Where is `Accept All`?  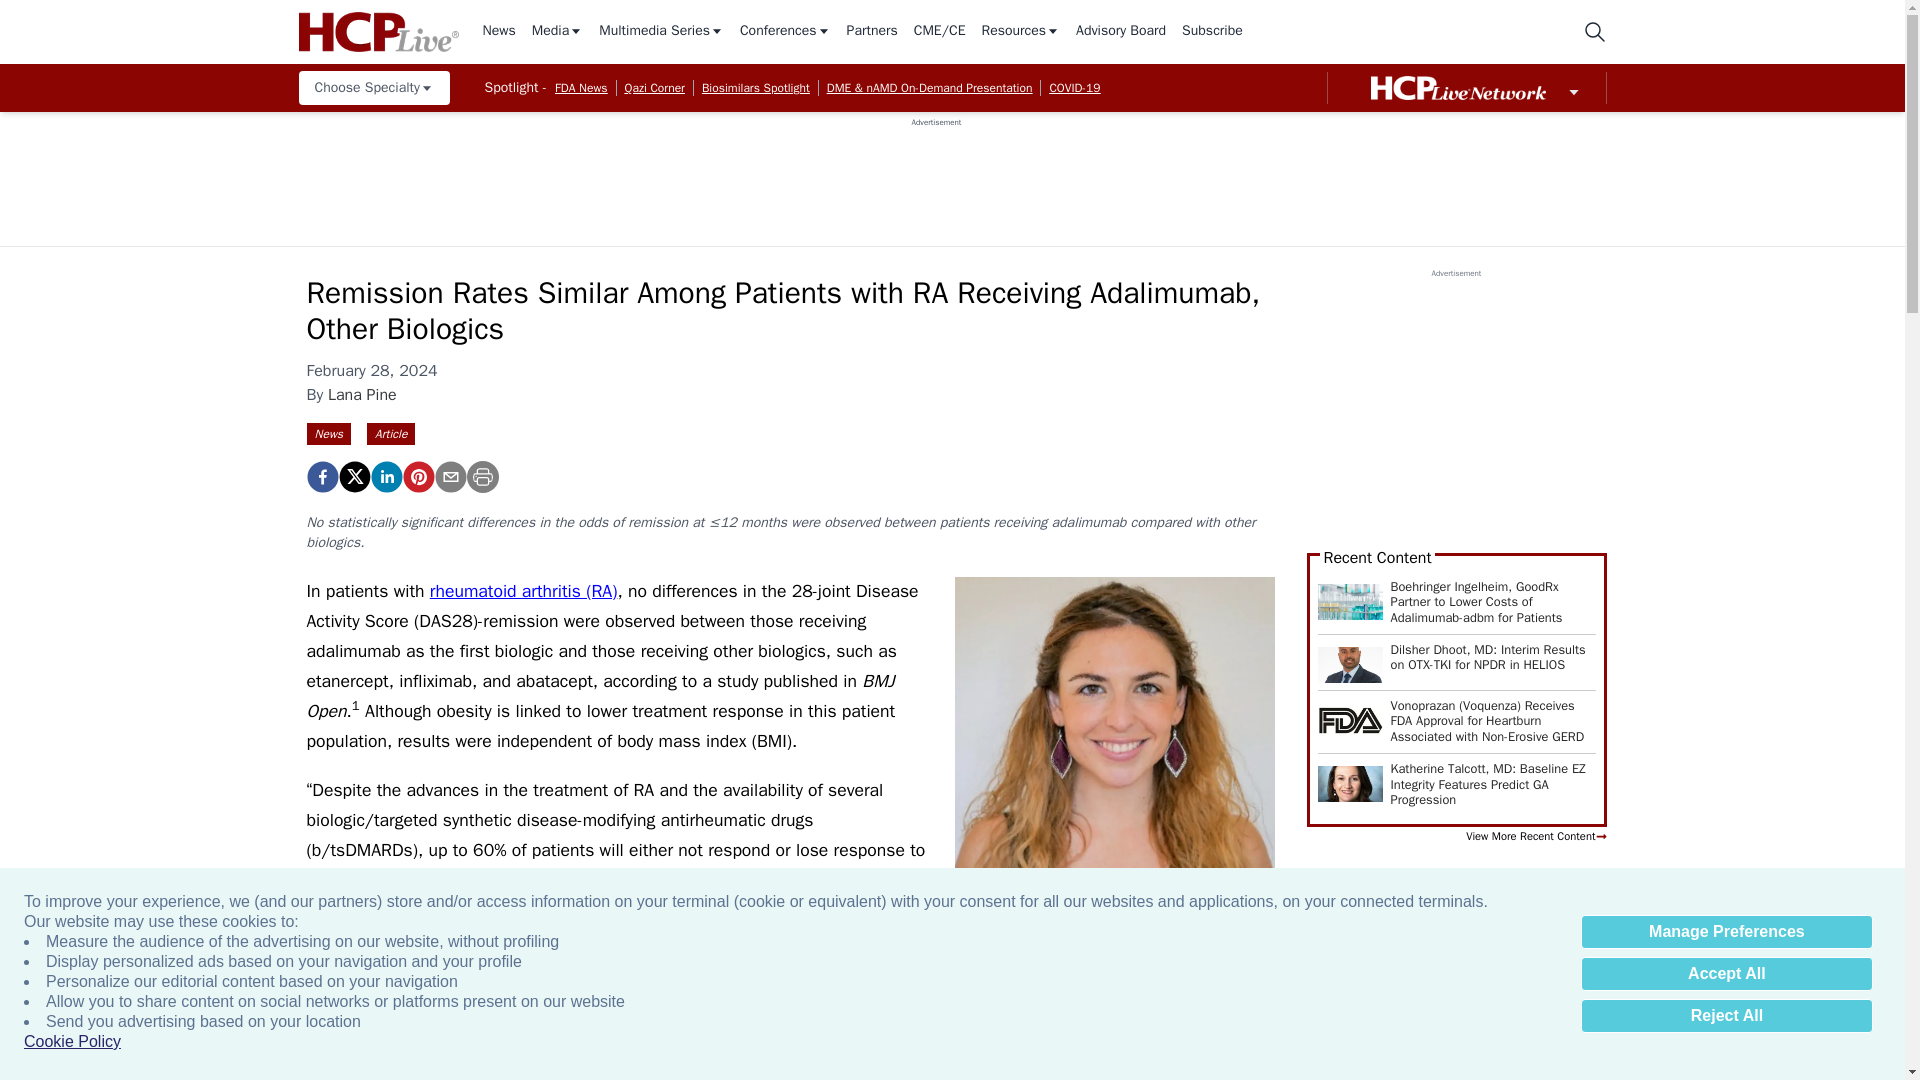
Accept All is located at coordinates (1726, 974).